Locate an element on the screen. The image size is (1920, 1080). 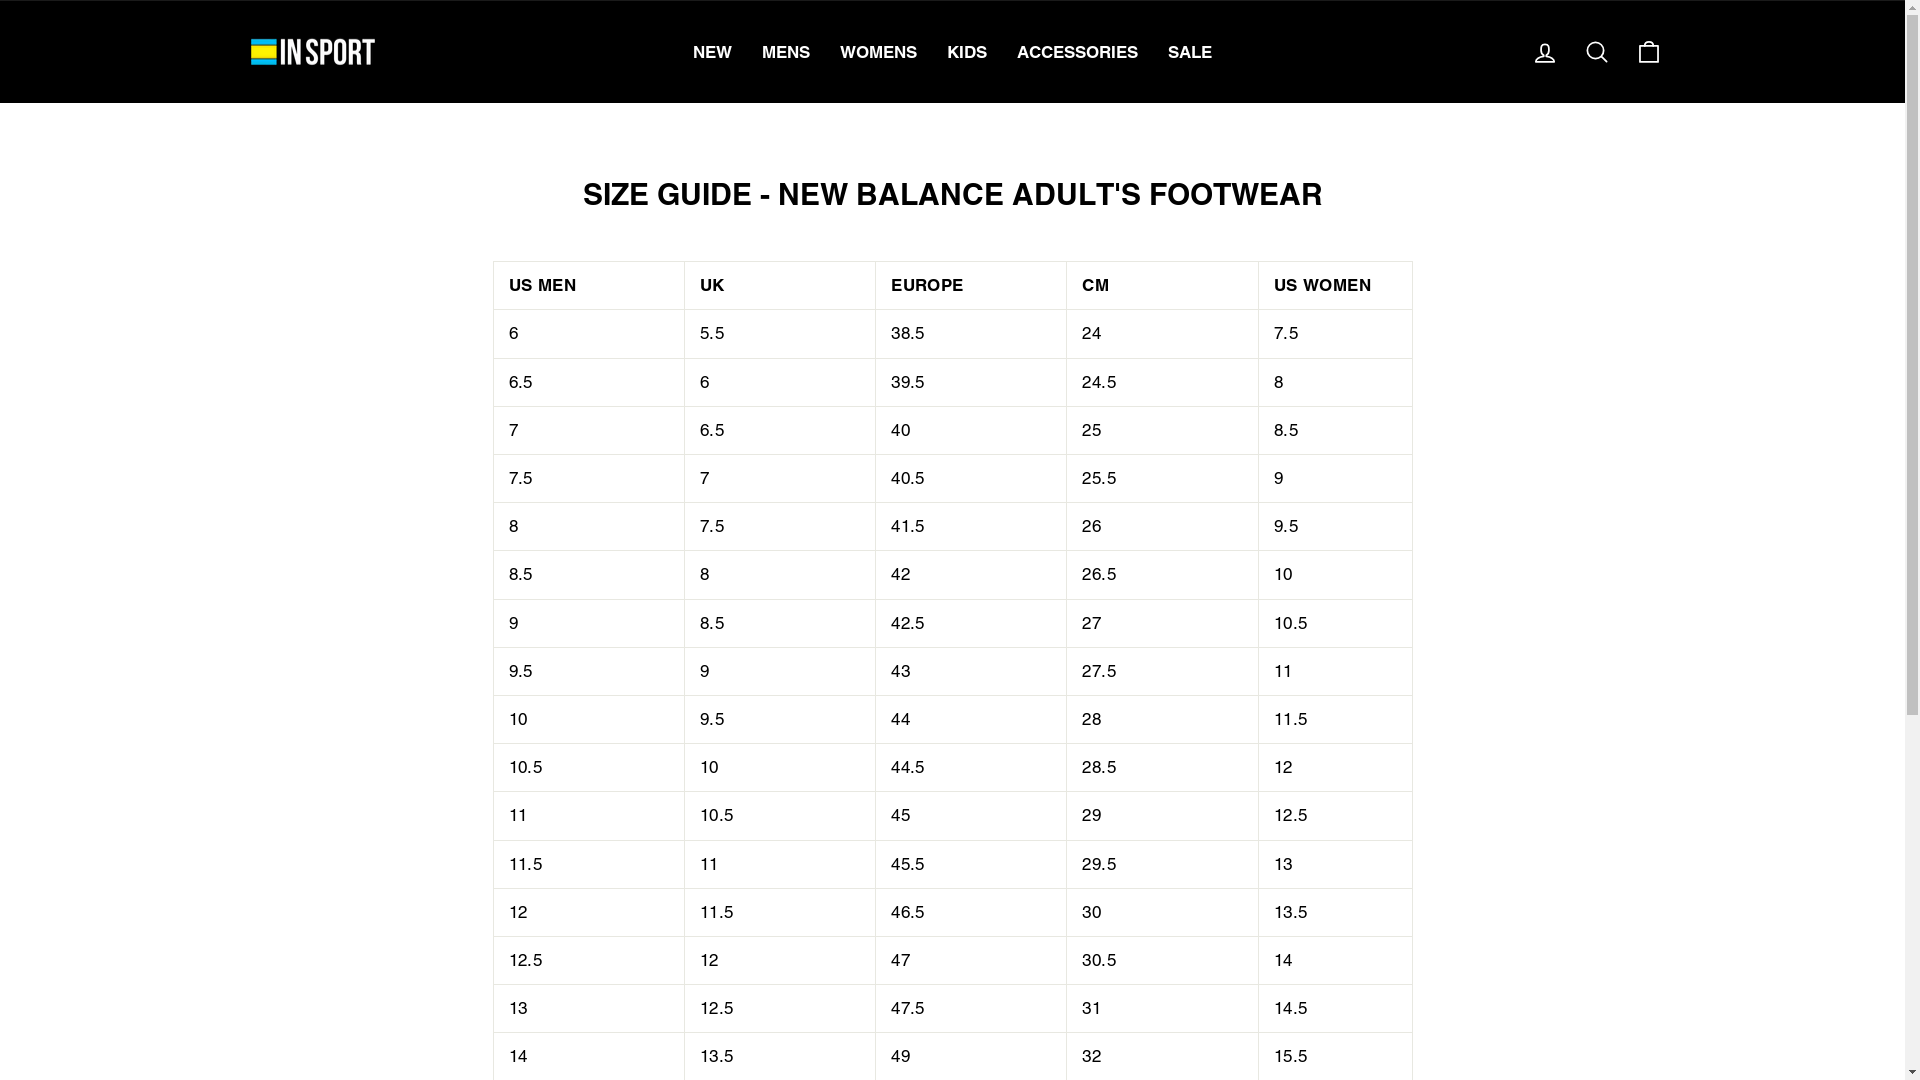
SEARCH is located at coordinates (1596, 52).